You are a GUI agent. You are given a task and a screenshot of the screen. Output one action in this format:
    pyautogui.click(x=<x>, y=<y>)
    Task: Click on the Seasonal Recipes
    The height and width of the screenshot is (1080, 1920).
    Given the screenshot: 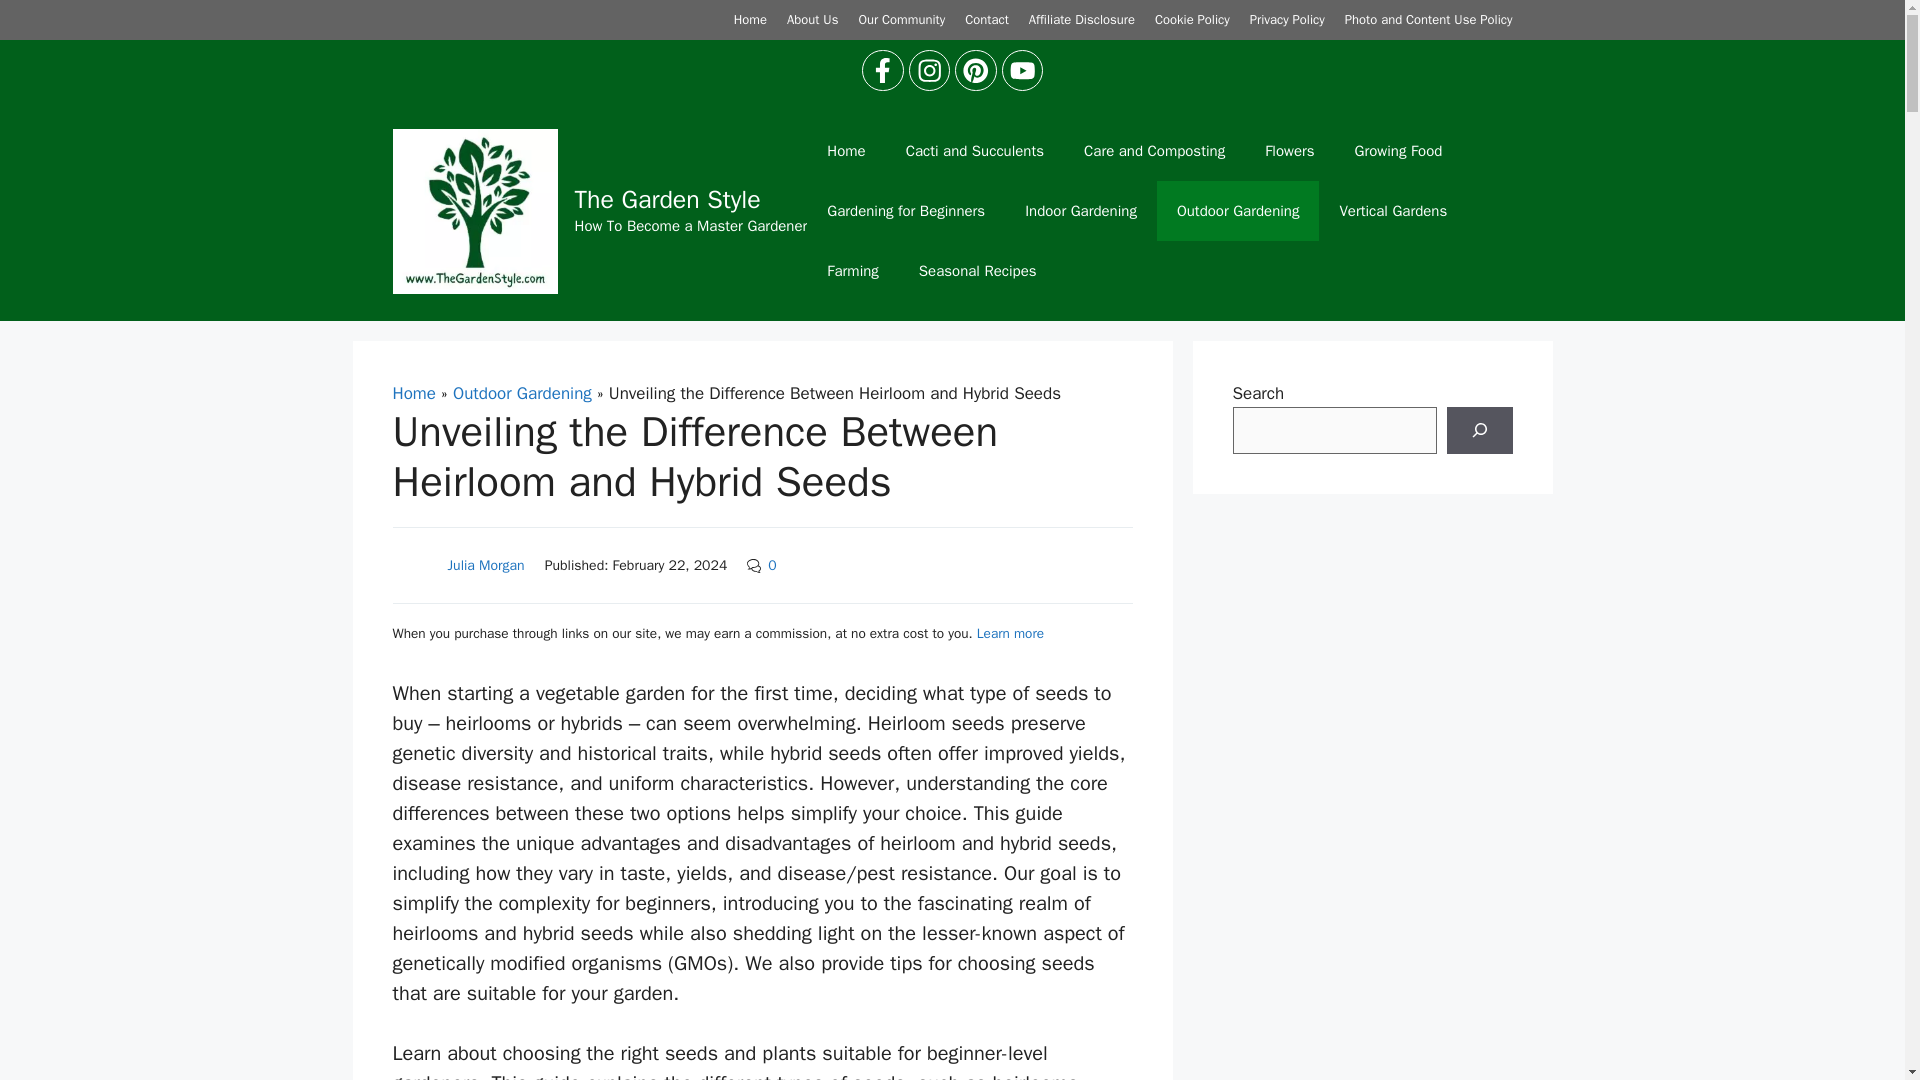 What is the action you would take?
    pyautogui.click(x=978, y=270)
    